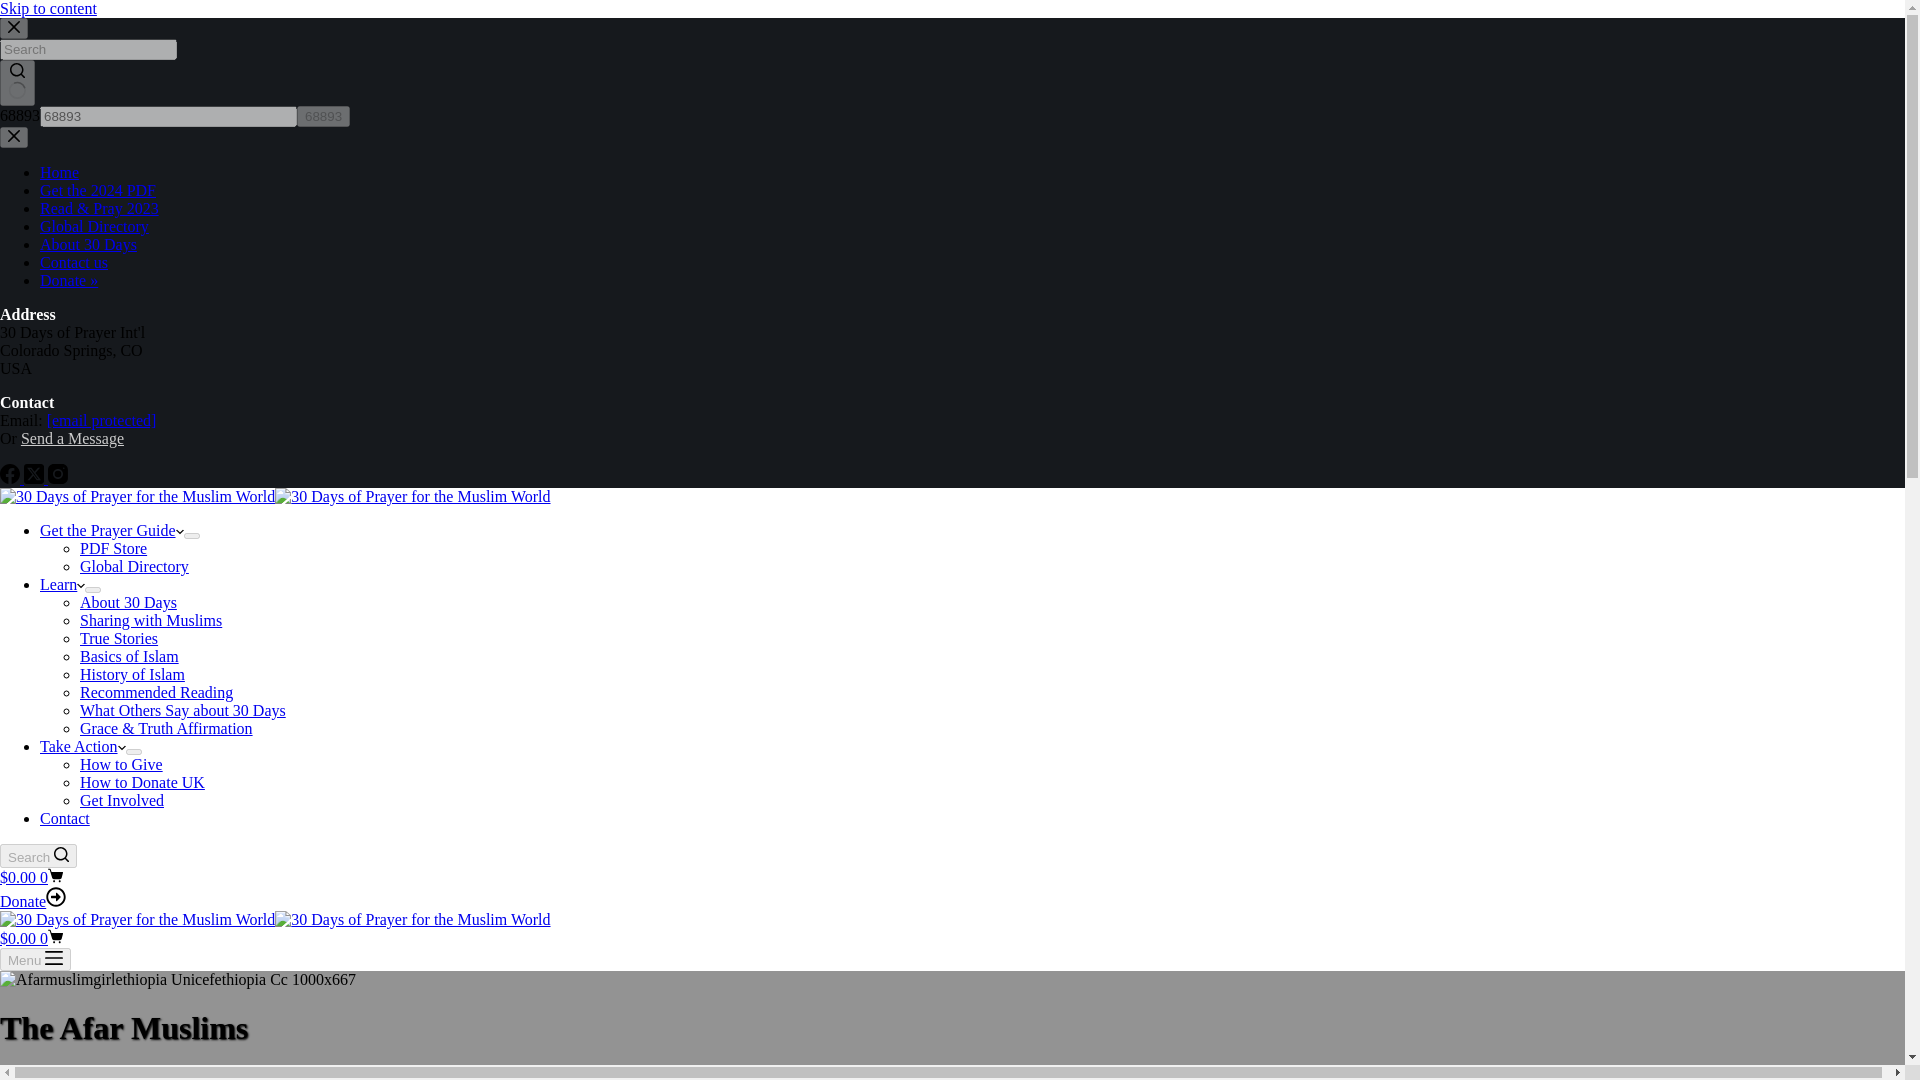 The image size is (1920, 1080). Describe the element at coordinates (151, 620) in the screenshot. I see `Sharing with Muslims` at that location.